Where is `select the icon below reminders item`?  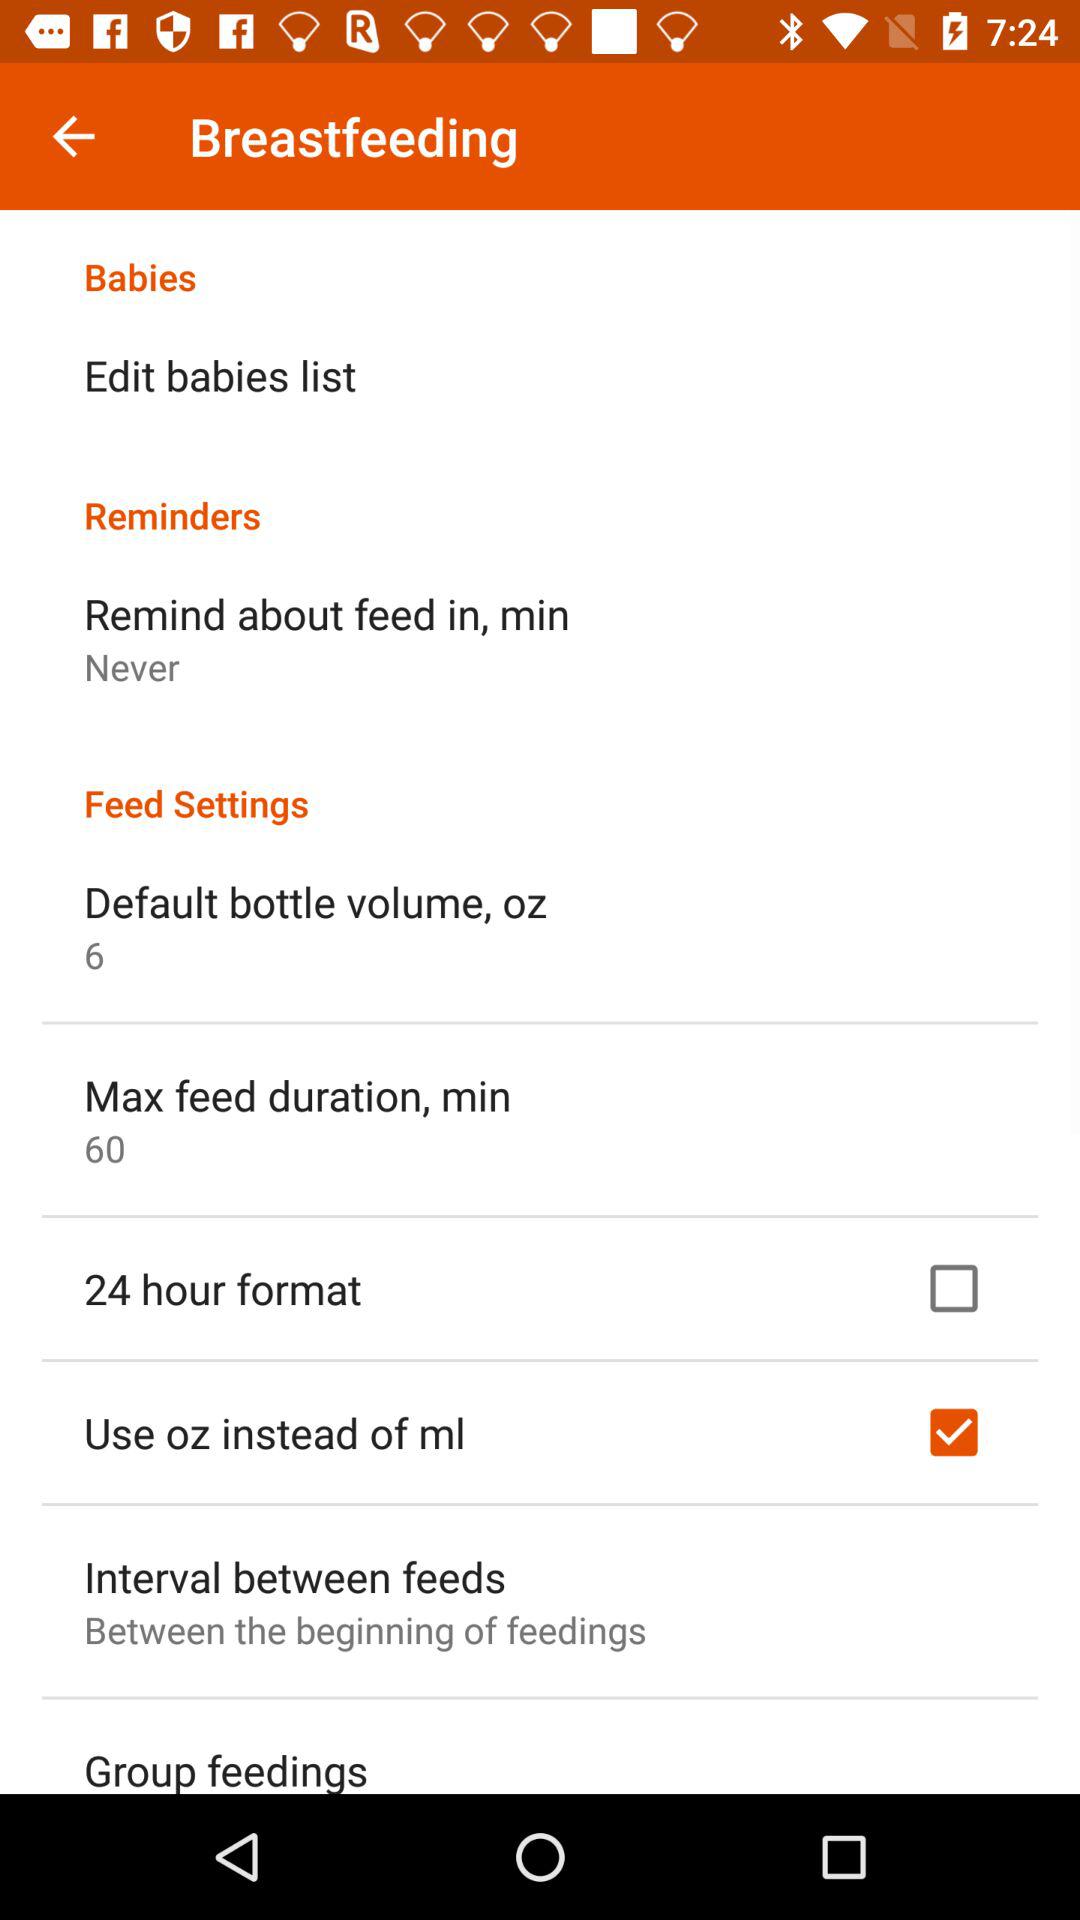 select the icon below reminders item is located at coordinates (327, 613).